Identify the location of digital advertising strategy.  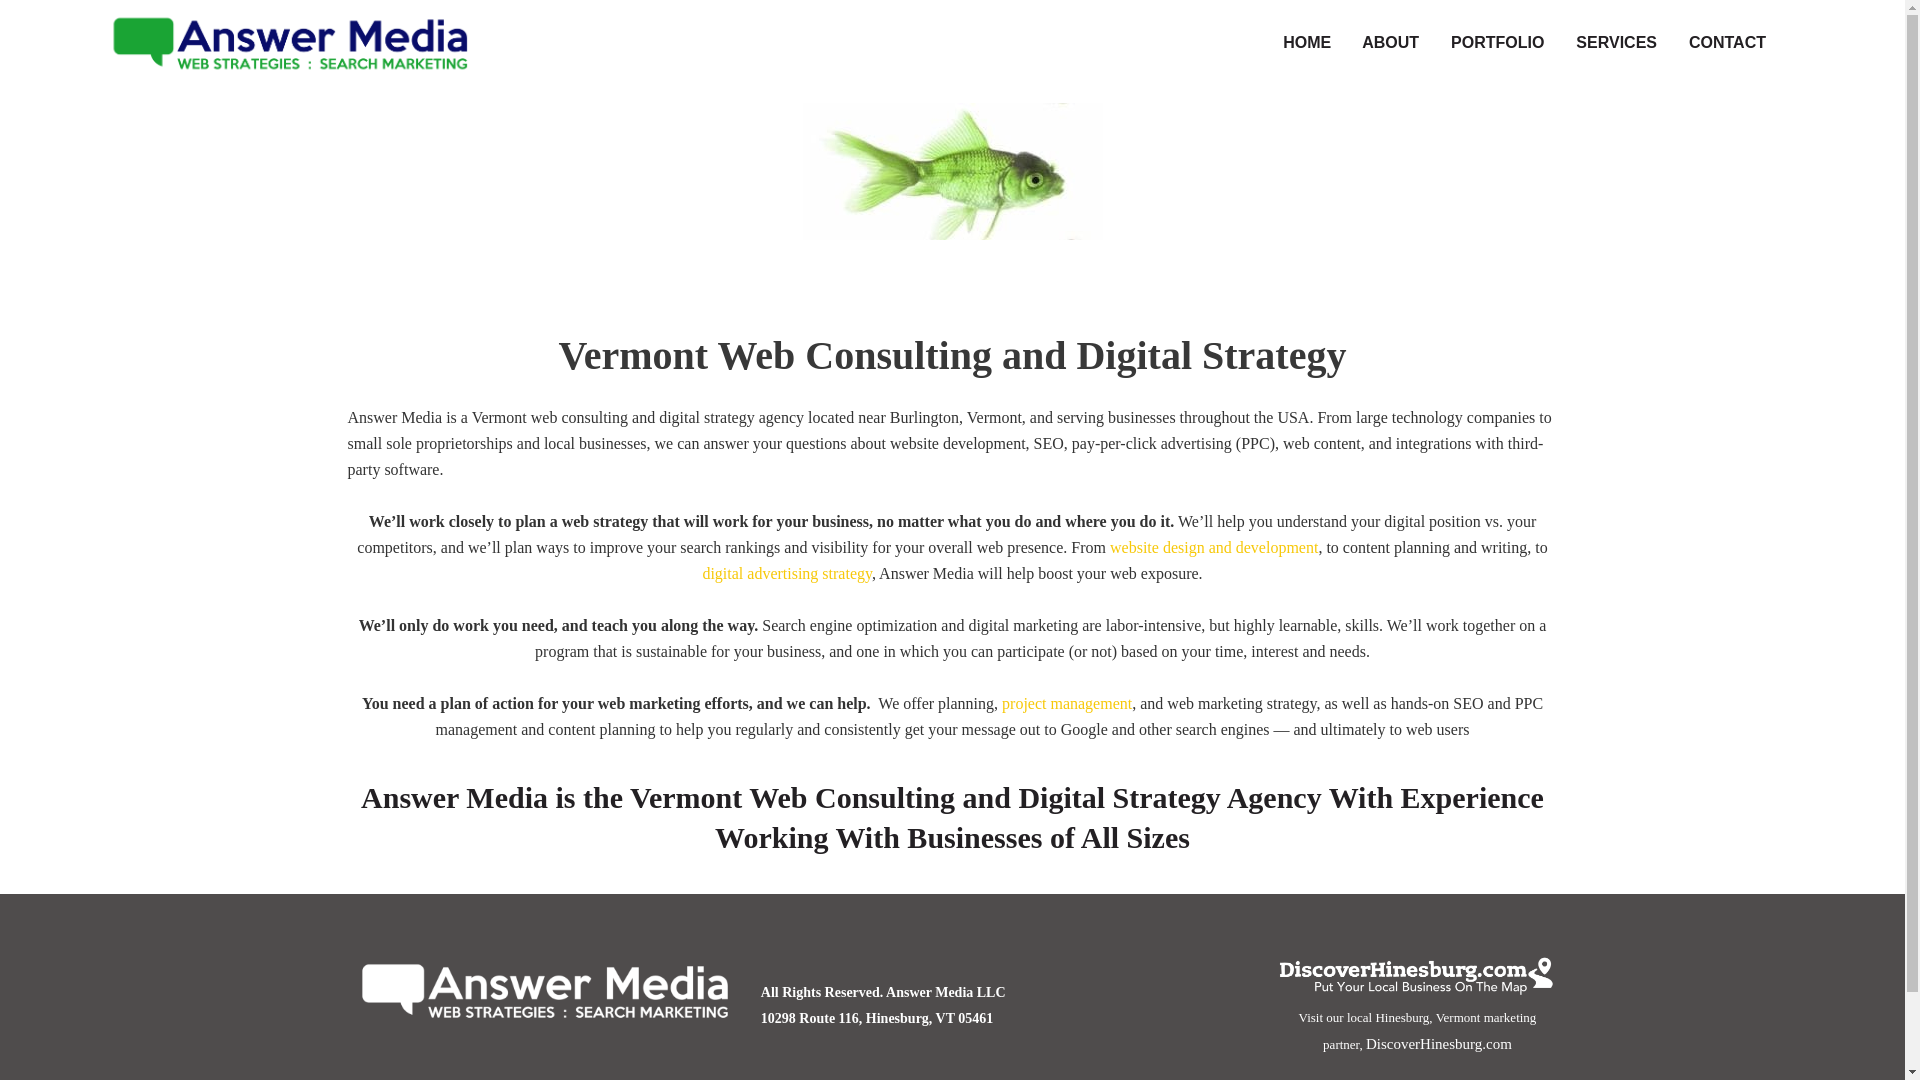
(786, 573).